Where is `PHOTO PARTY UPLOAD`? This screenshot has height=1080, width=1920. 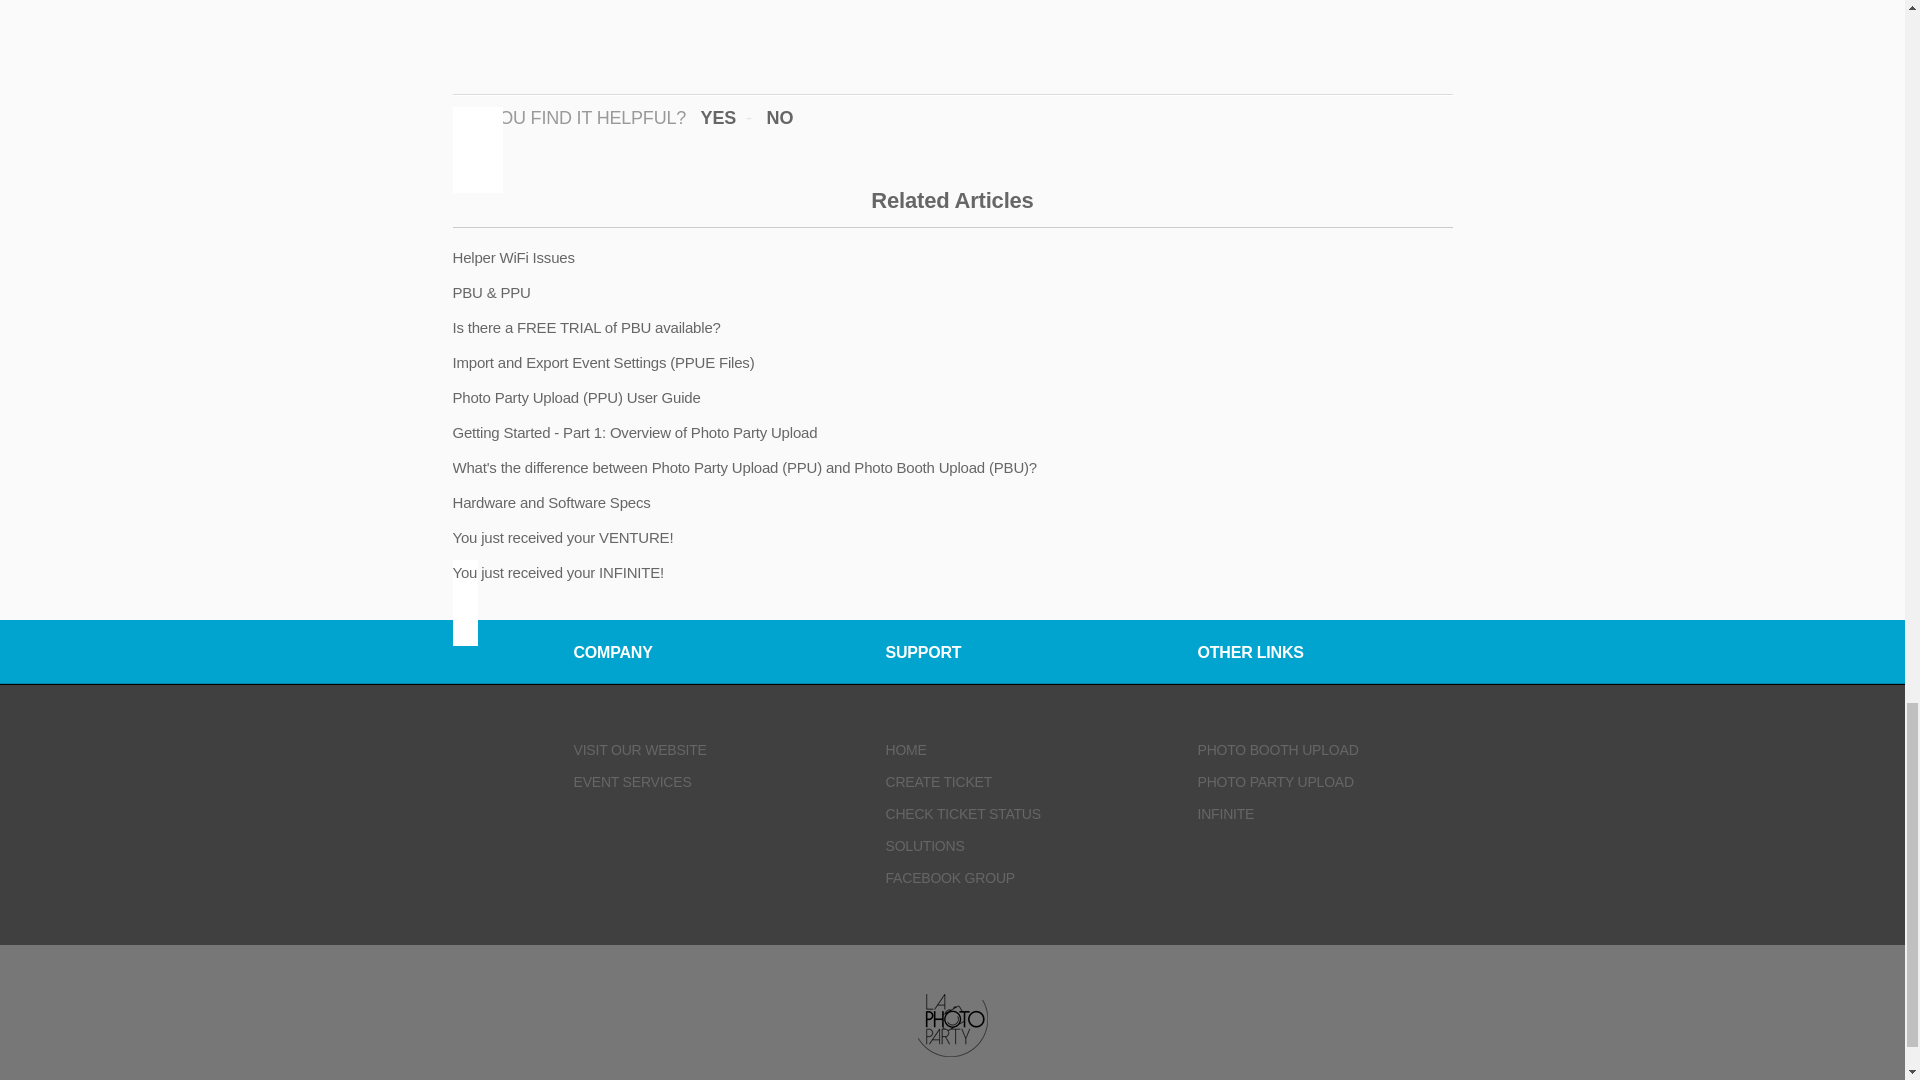
PHOTO PARTY UPLOAD is located at coordinates (1276, 782).